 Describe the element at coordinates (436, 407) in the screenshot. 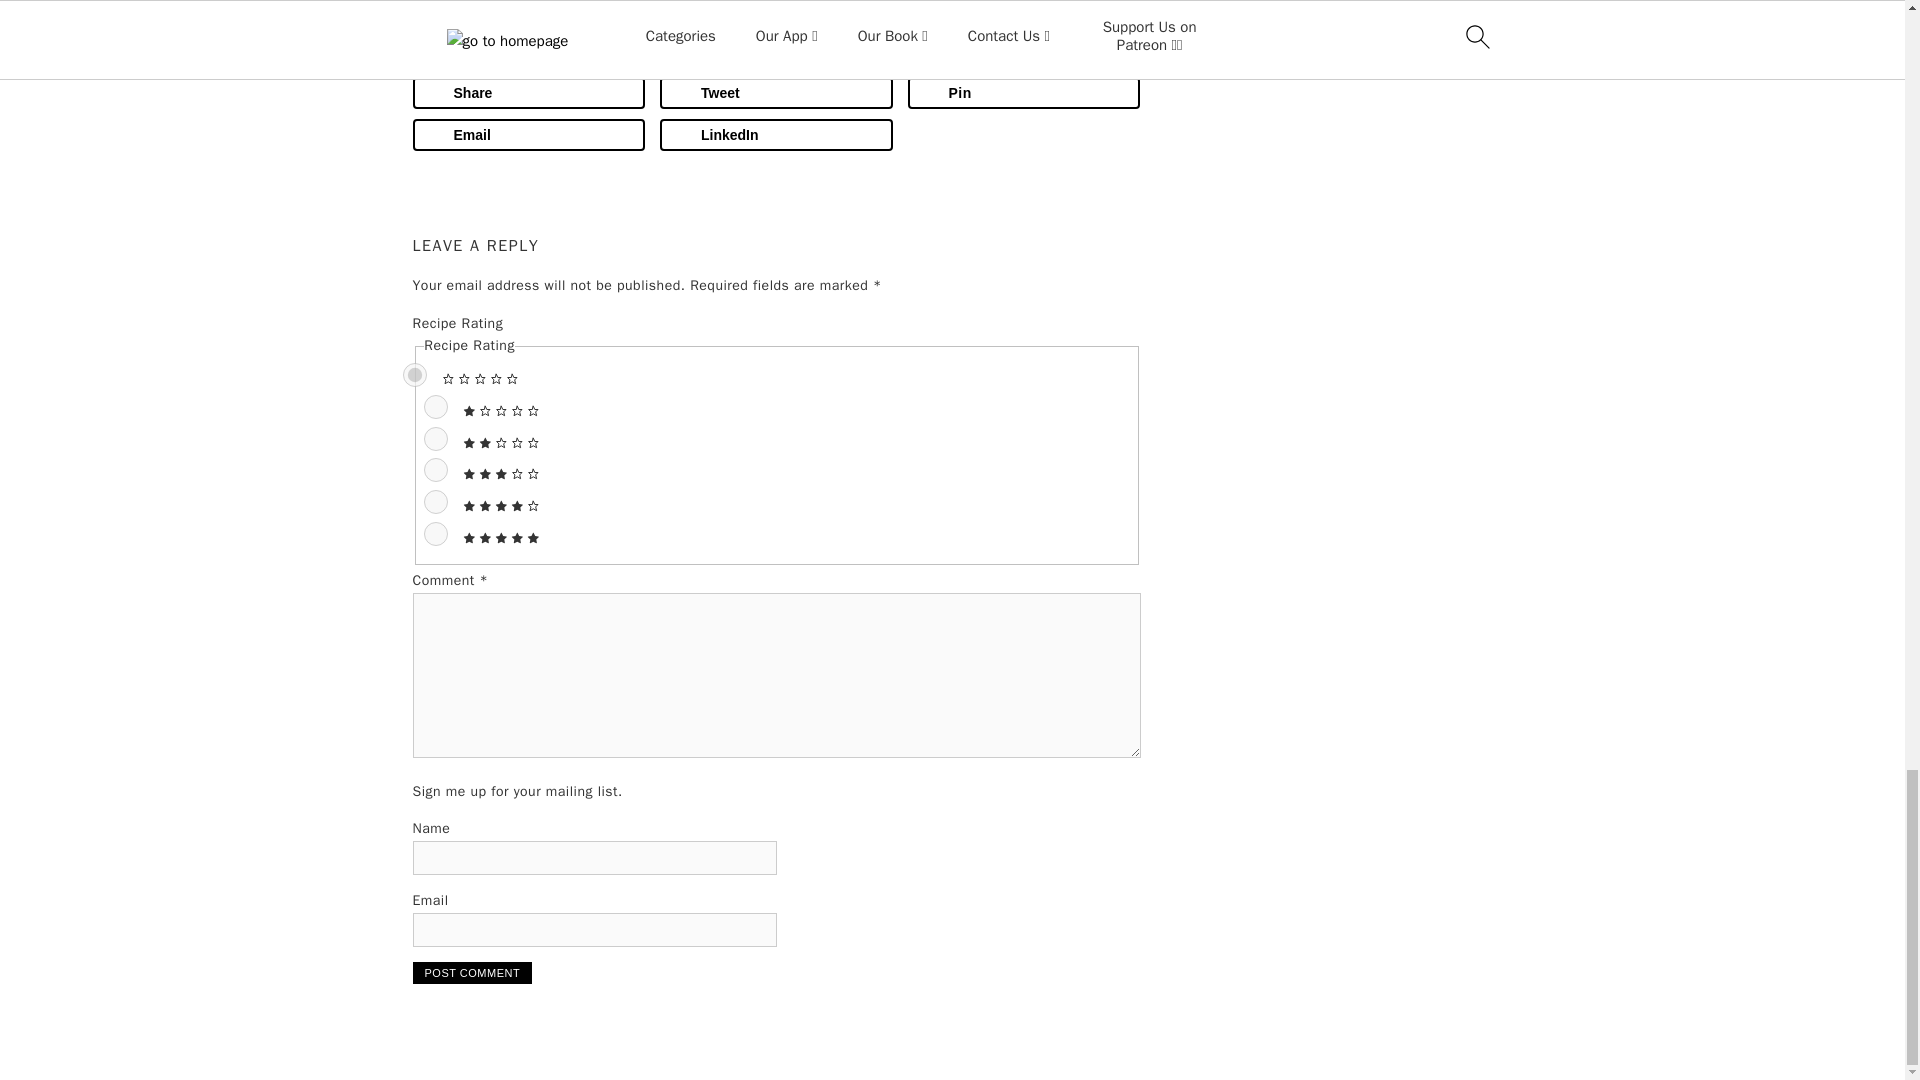

I see `1` at that location.